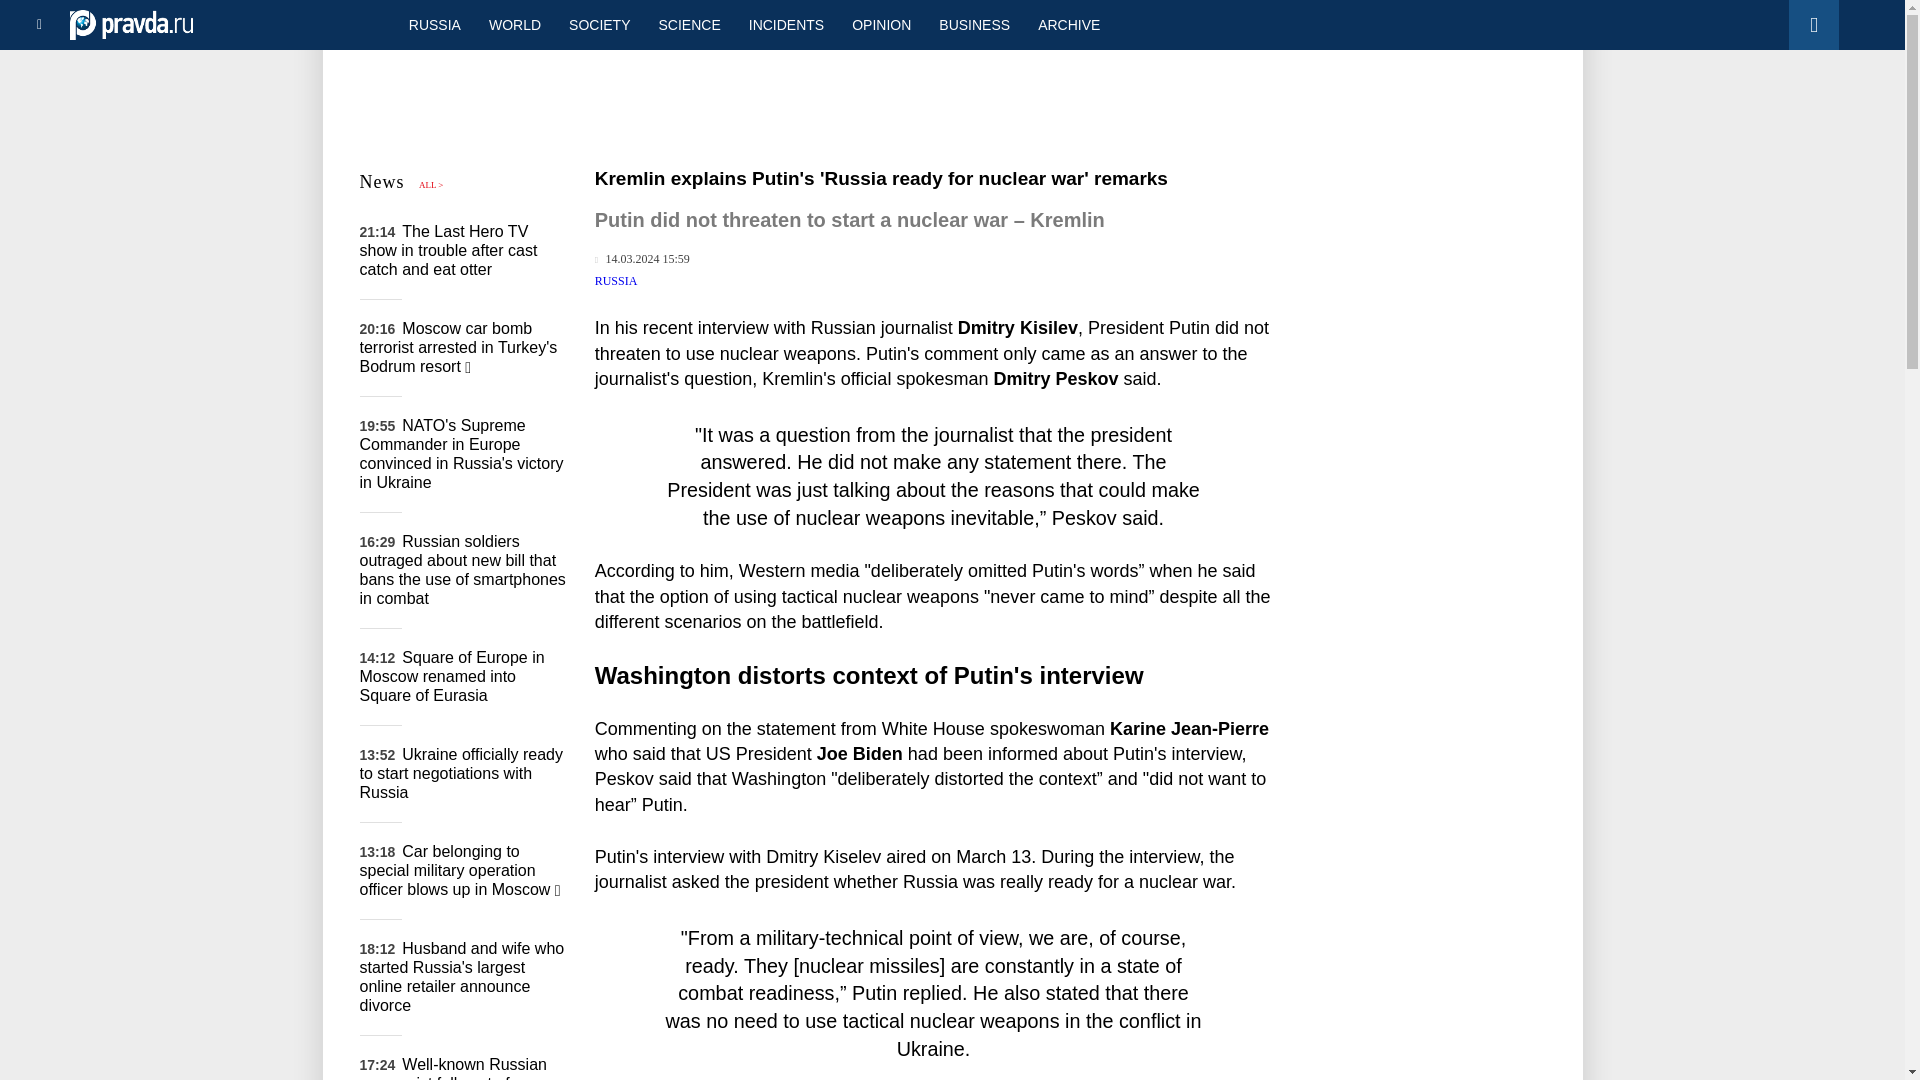  Describe the element at coordinates (459, 346) in the screenshot. I see `Moscow car bomb terrorist arrested in Turkey's Bodrum resort` at that location.